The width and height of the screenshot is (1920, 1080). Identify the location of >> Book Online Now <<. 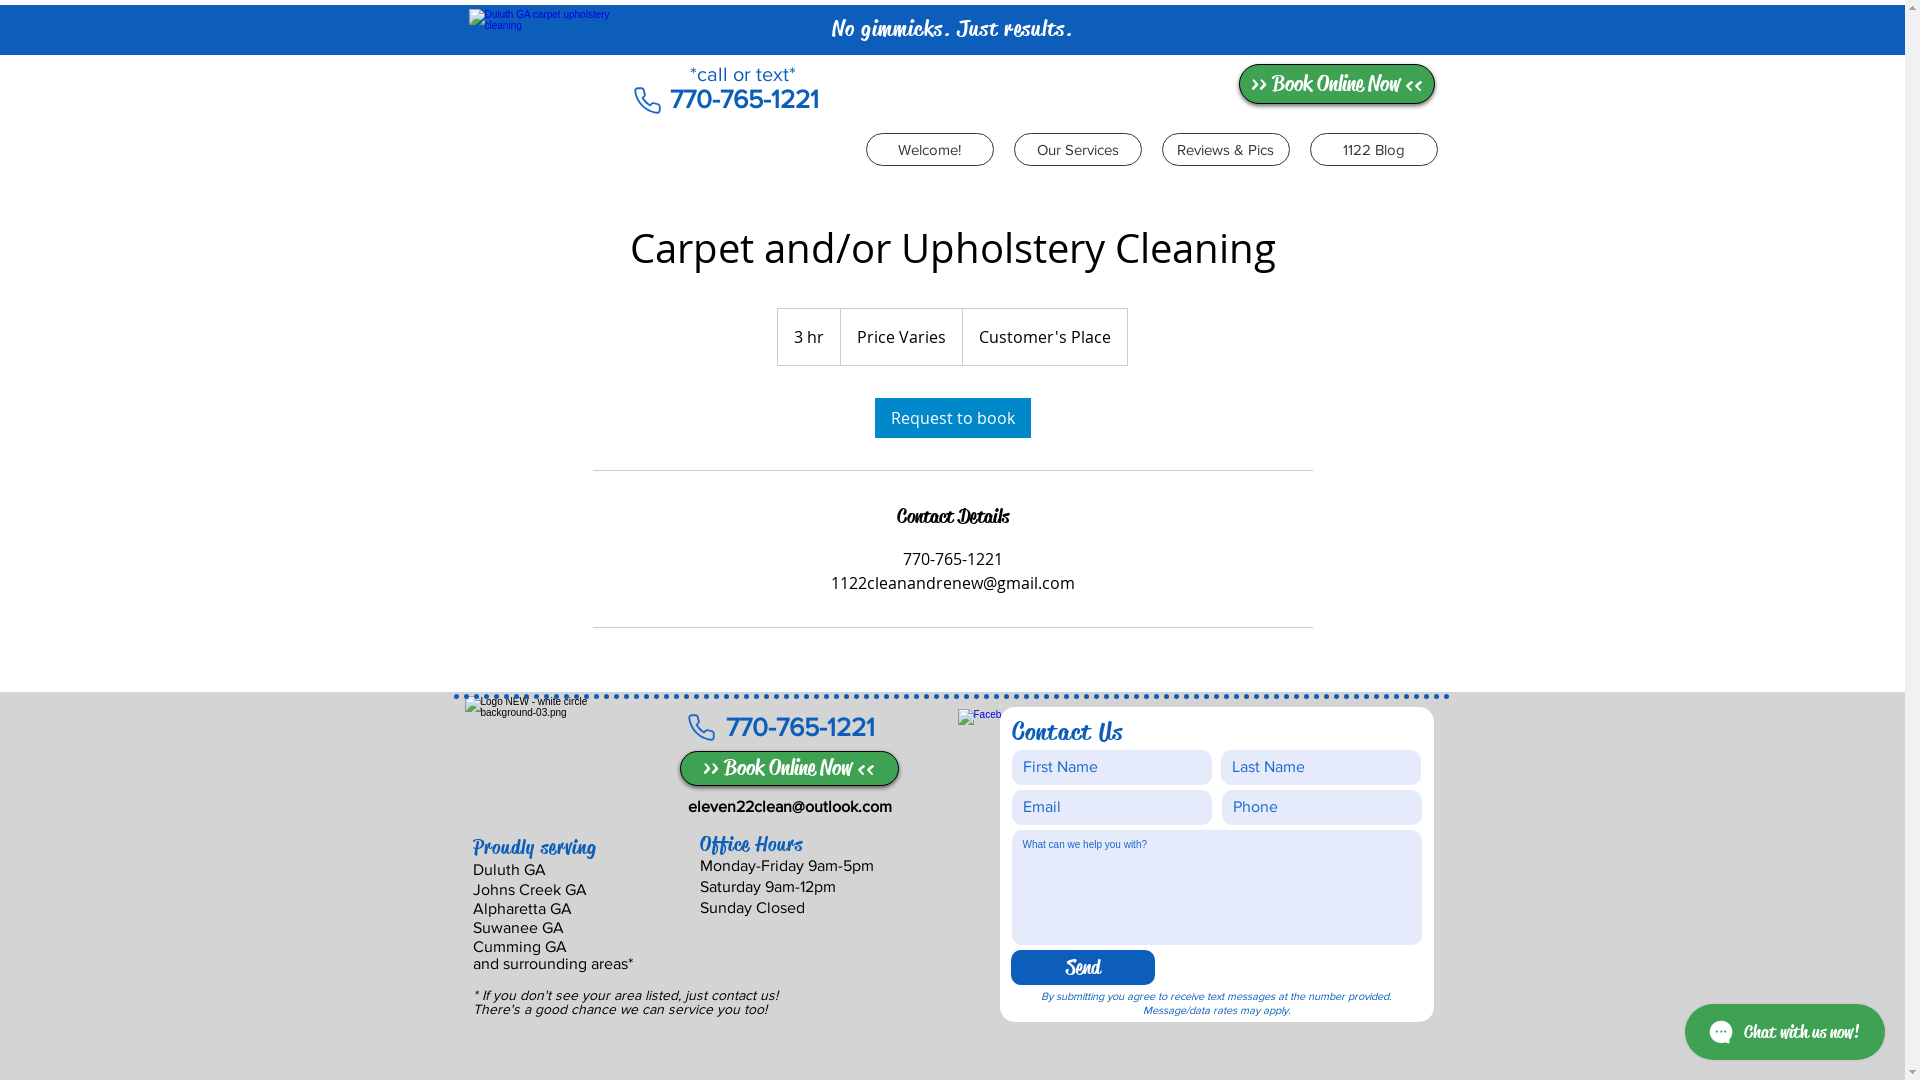
(790, 768).